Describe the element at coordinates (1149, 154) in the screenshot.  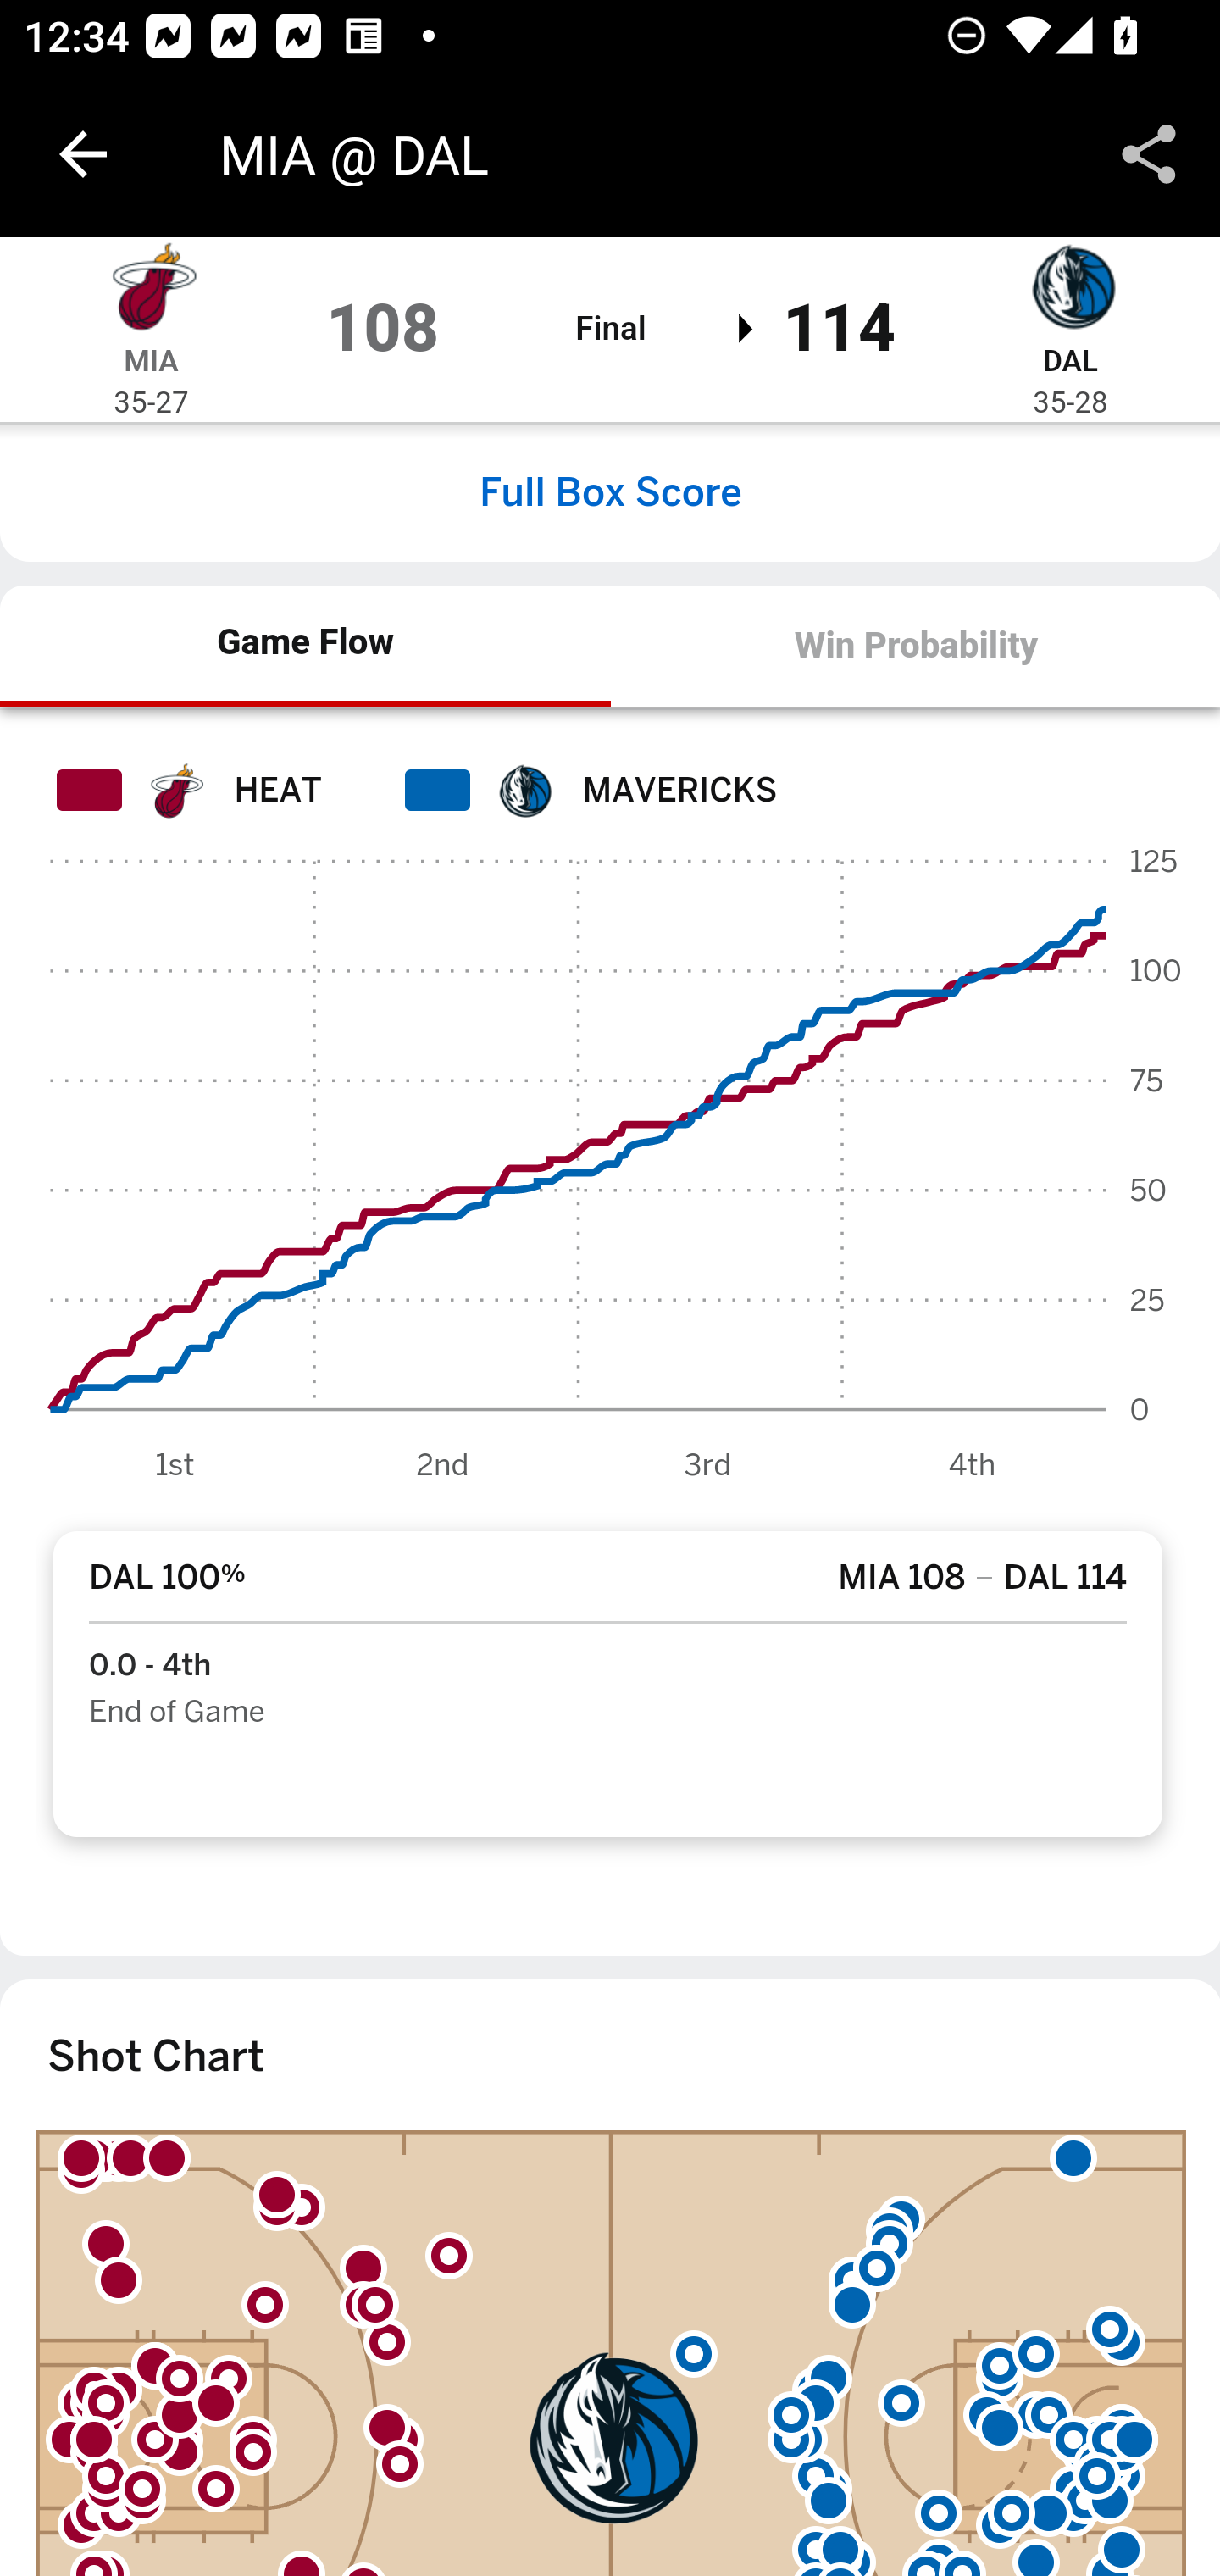
I see `Share` at that location.